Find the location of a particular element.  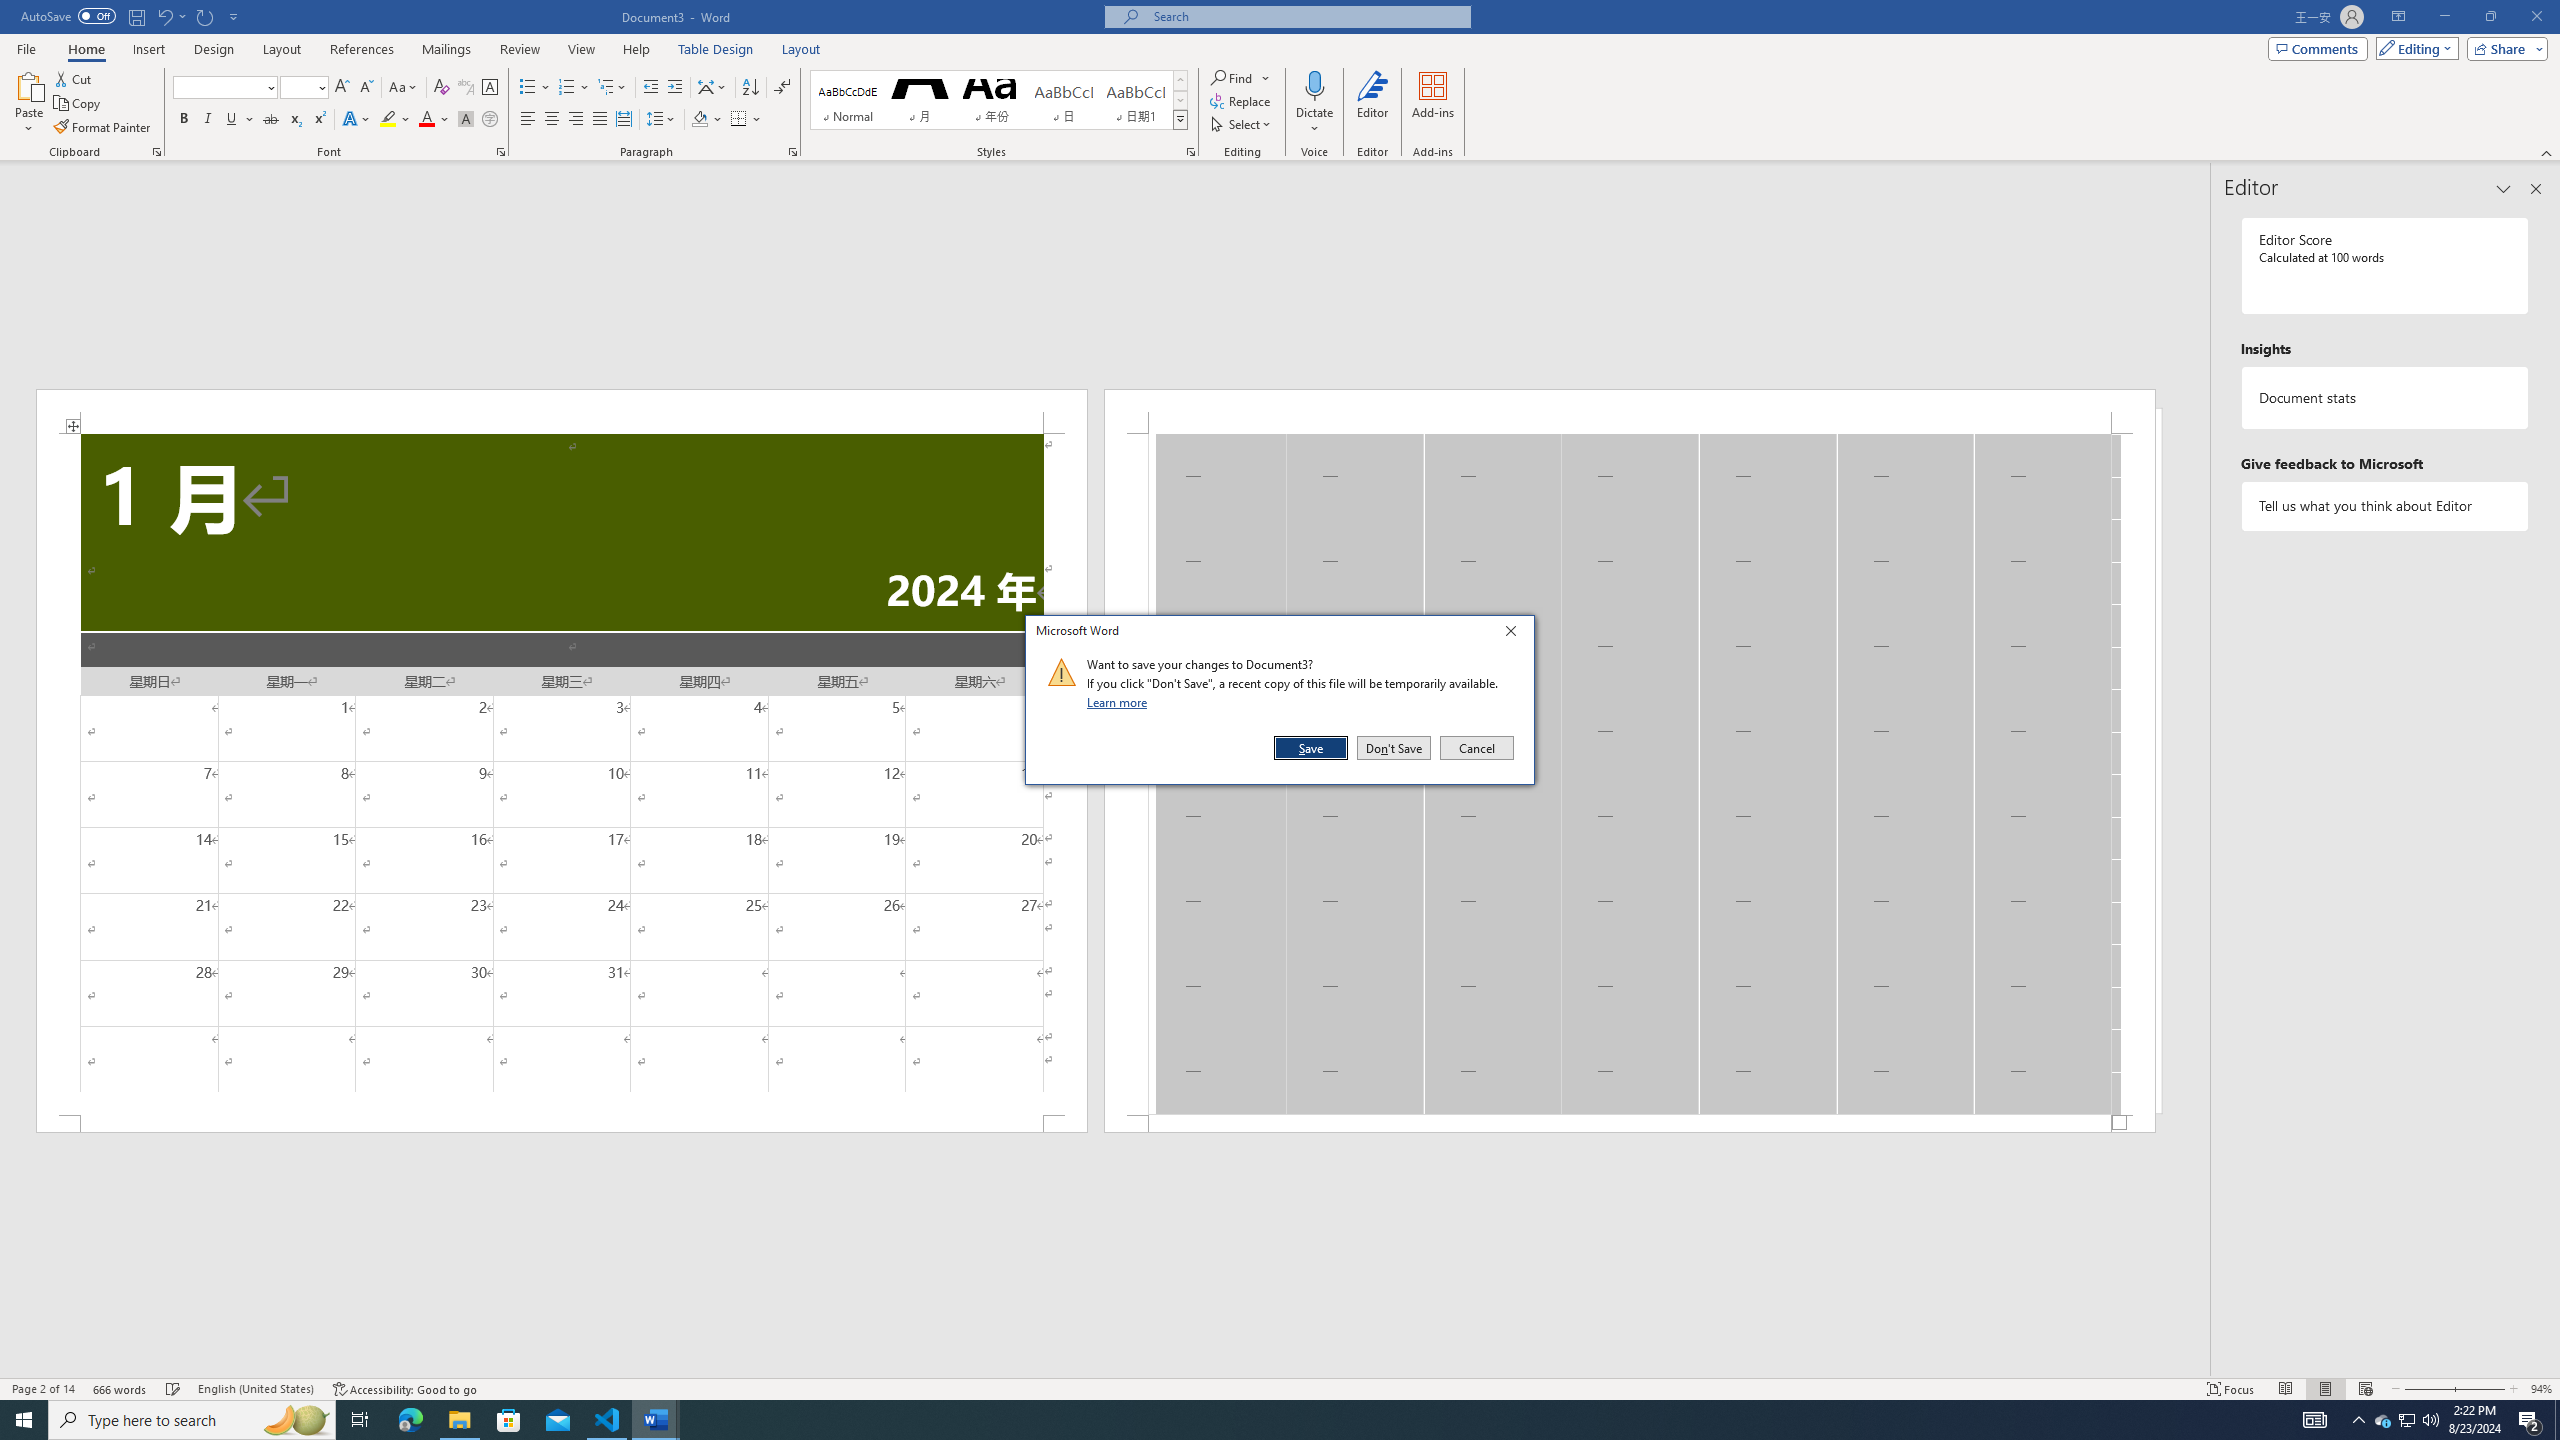

Font Color is located at coordinates (434, 120).